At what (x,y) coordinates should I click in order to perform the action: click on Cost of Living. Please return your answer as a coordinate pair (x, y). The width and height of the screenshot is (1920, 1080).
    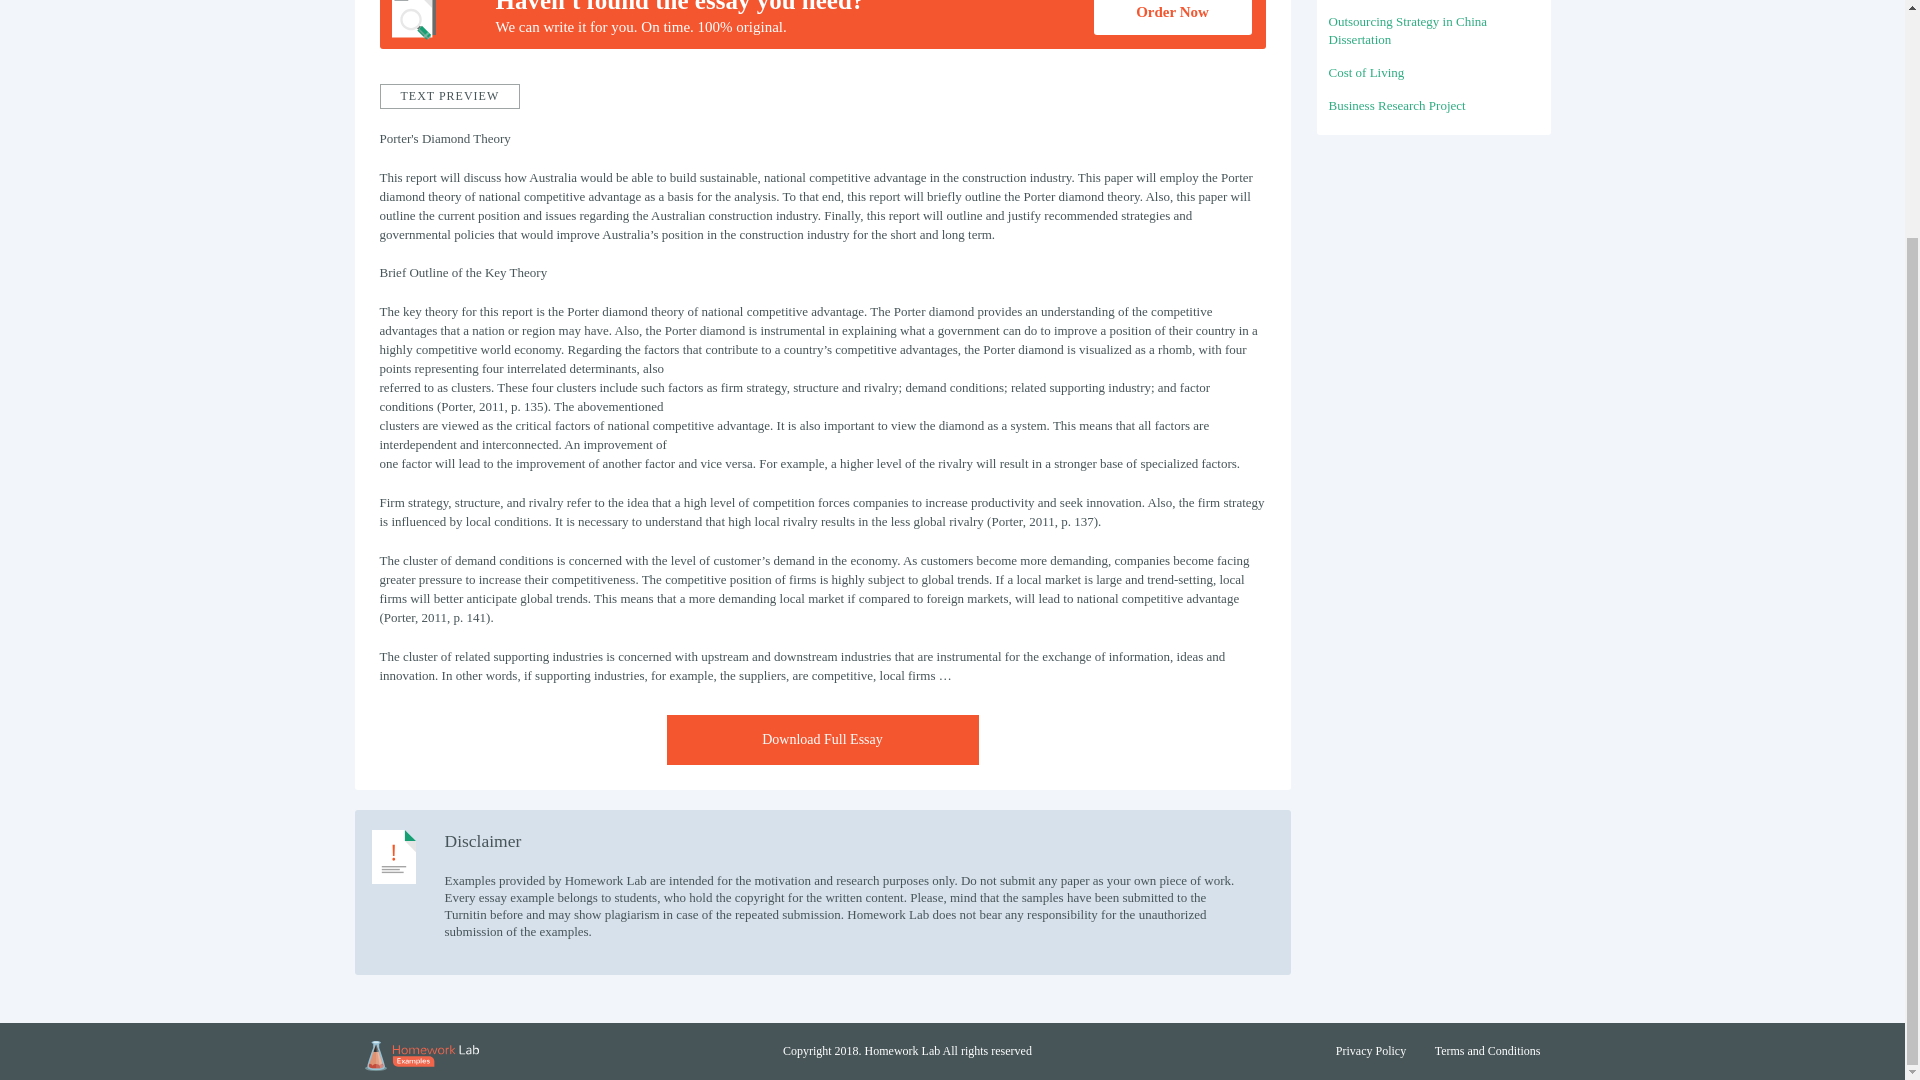
    Looking at the image, I should click on (1366, 72).